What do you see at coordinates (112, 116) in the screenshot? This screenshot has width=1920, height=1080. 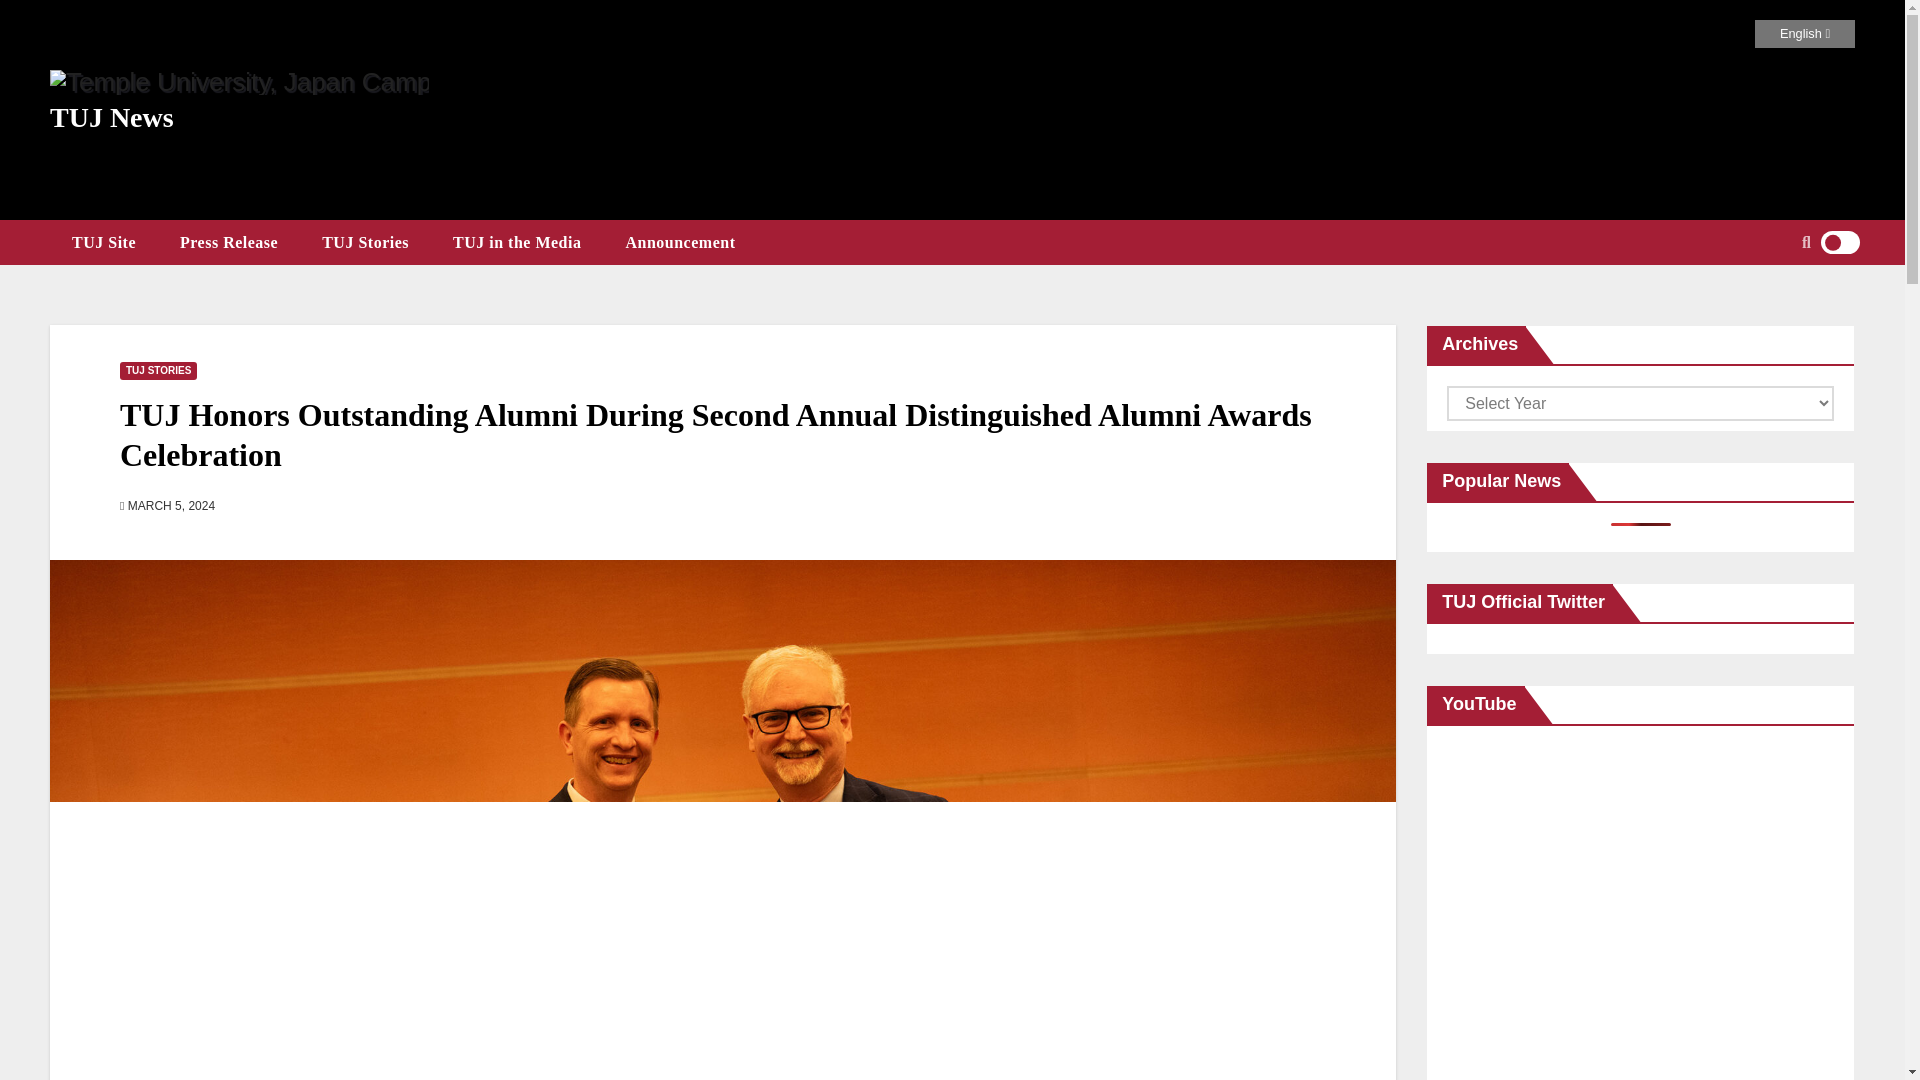 I see `TUJ News` at bounding box center [112, 116].